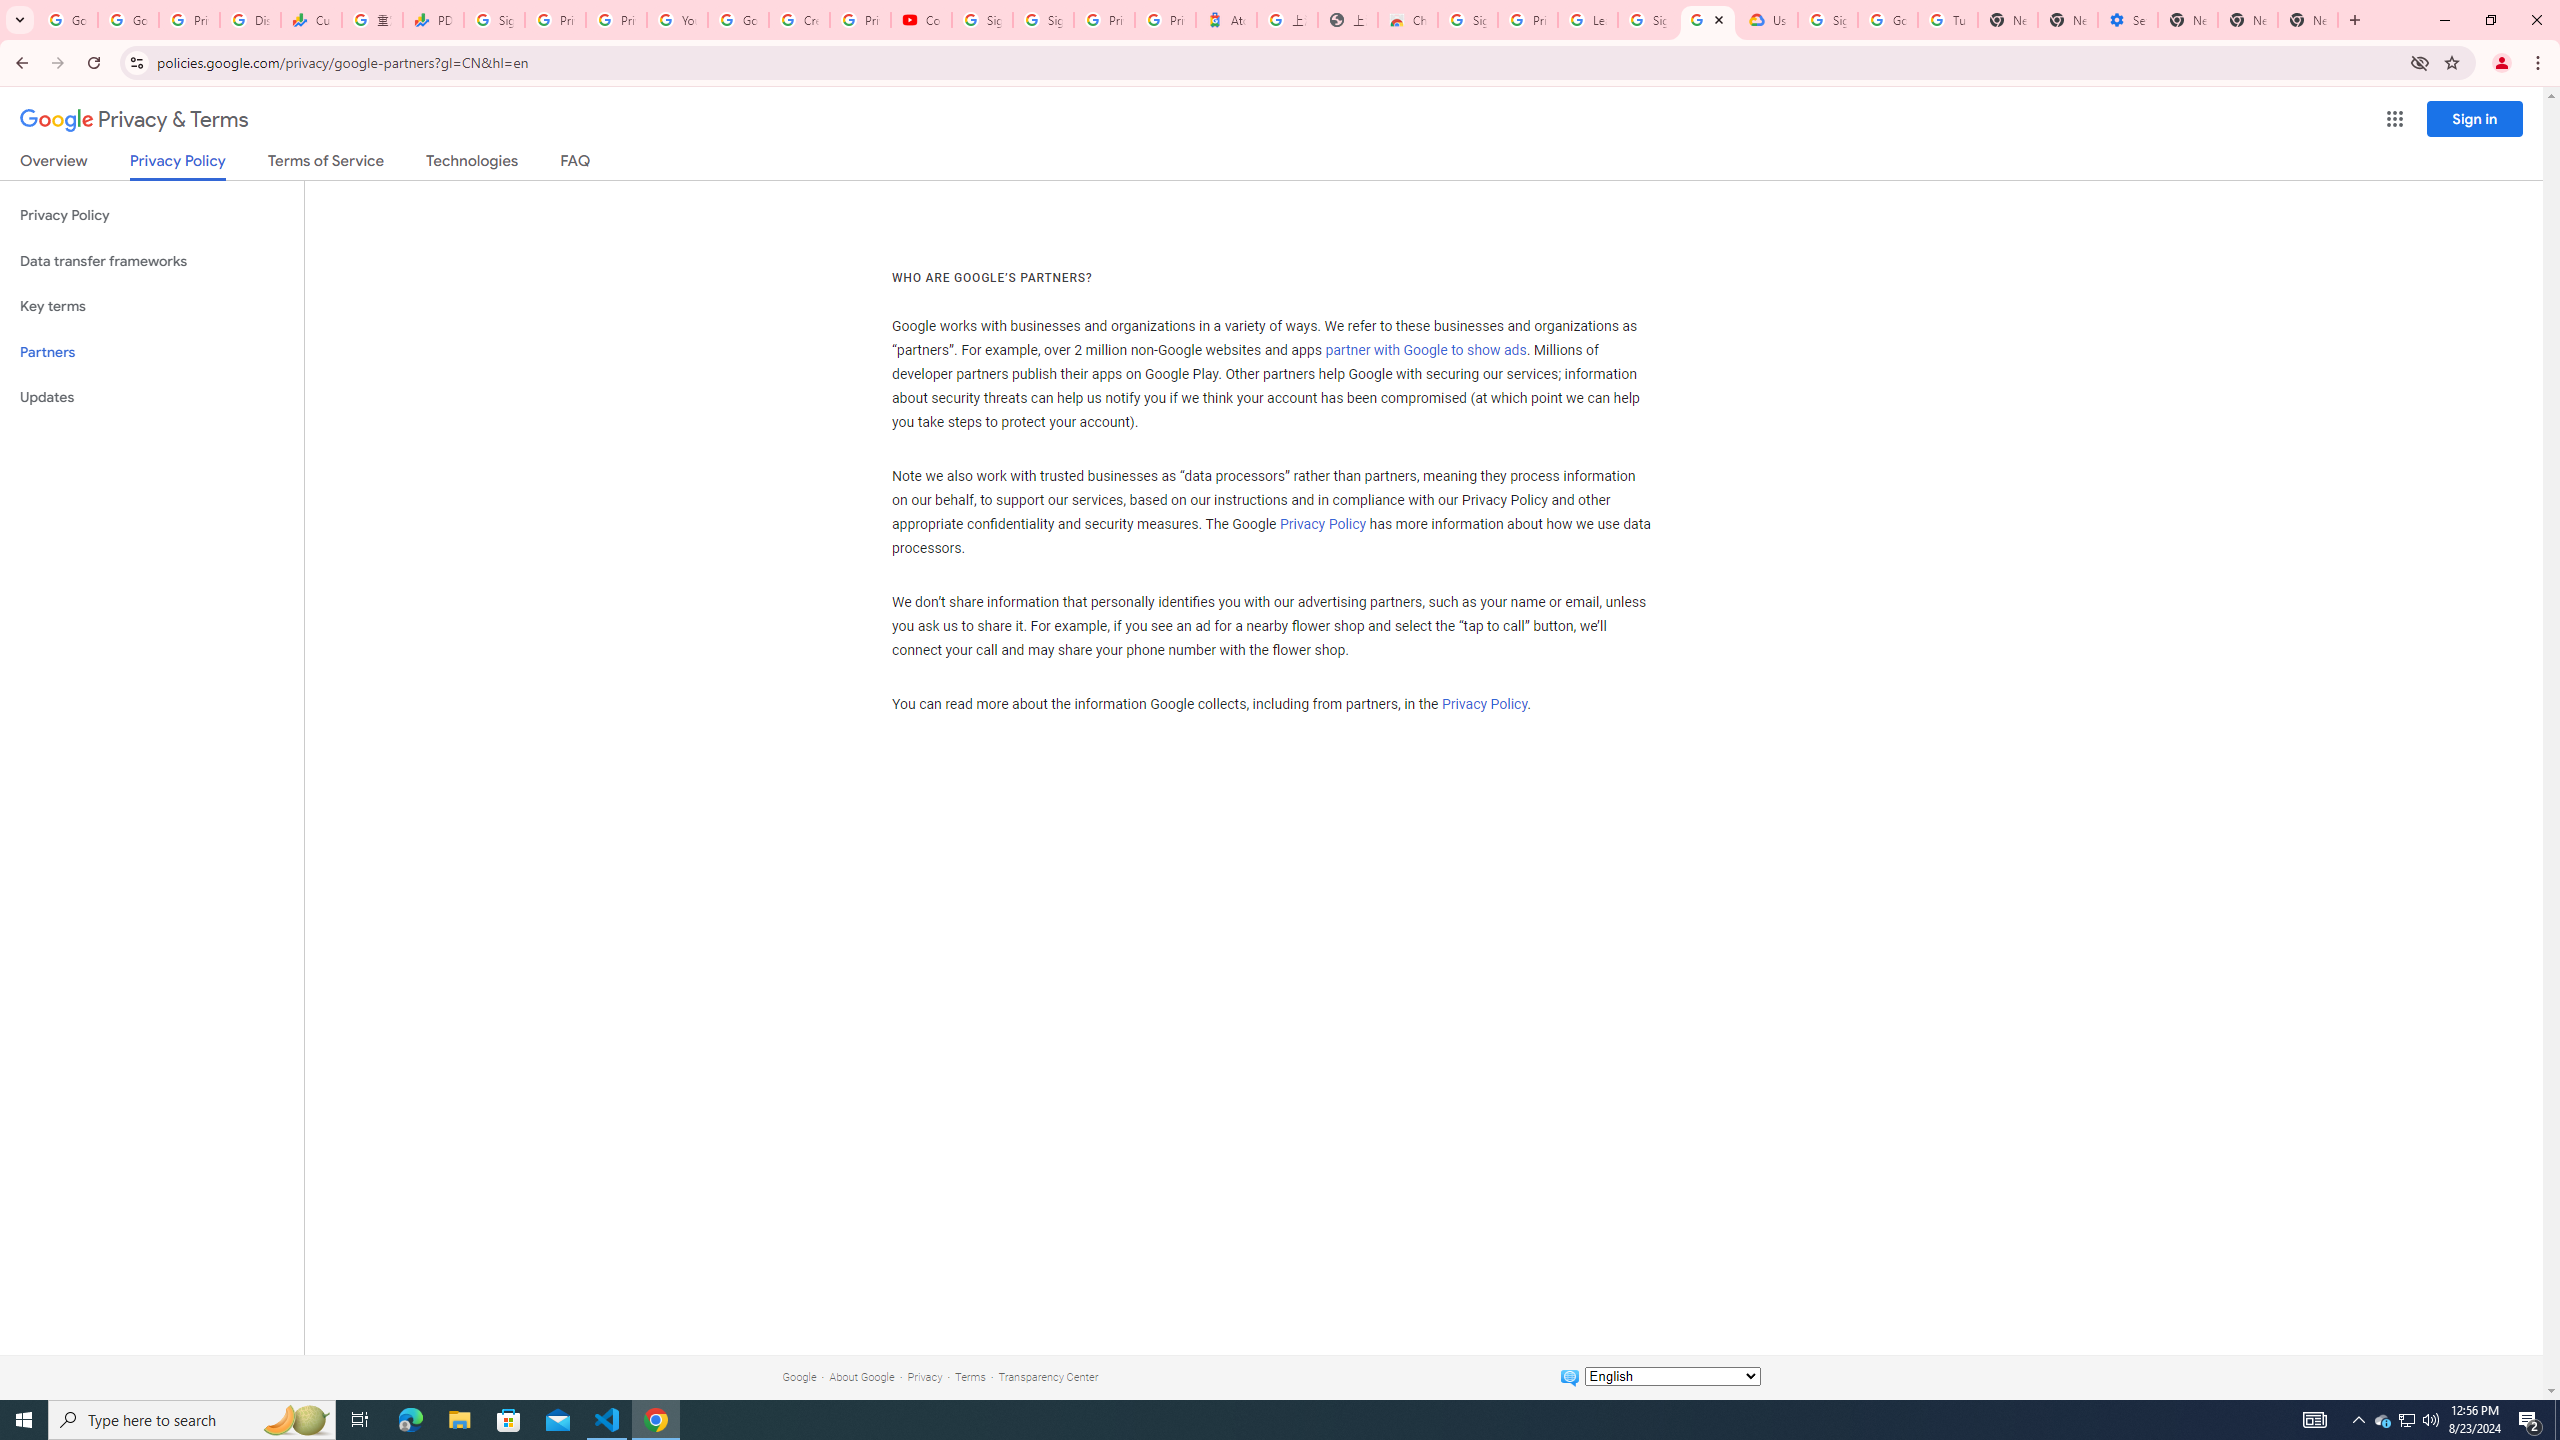  Describe the element at coordinates (1468, 20) in the screenshot. I see `Sign in - Google Accounts` at that location.